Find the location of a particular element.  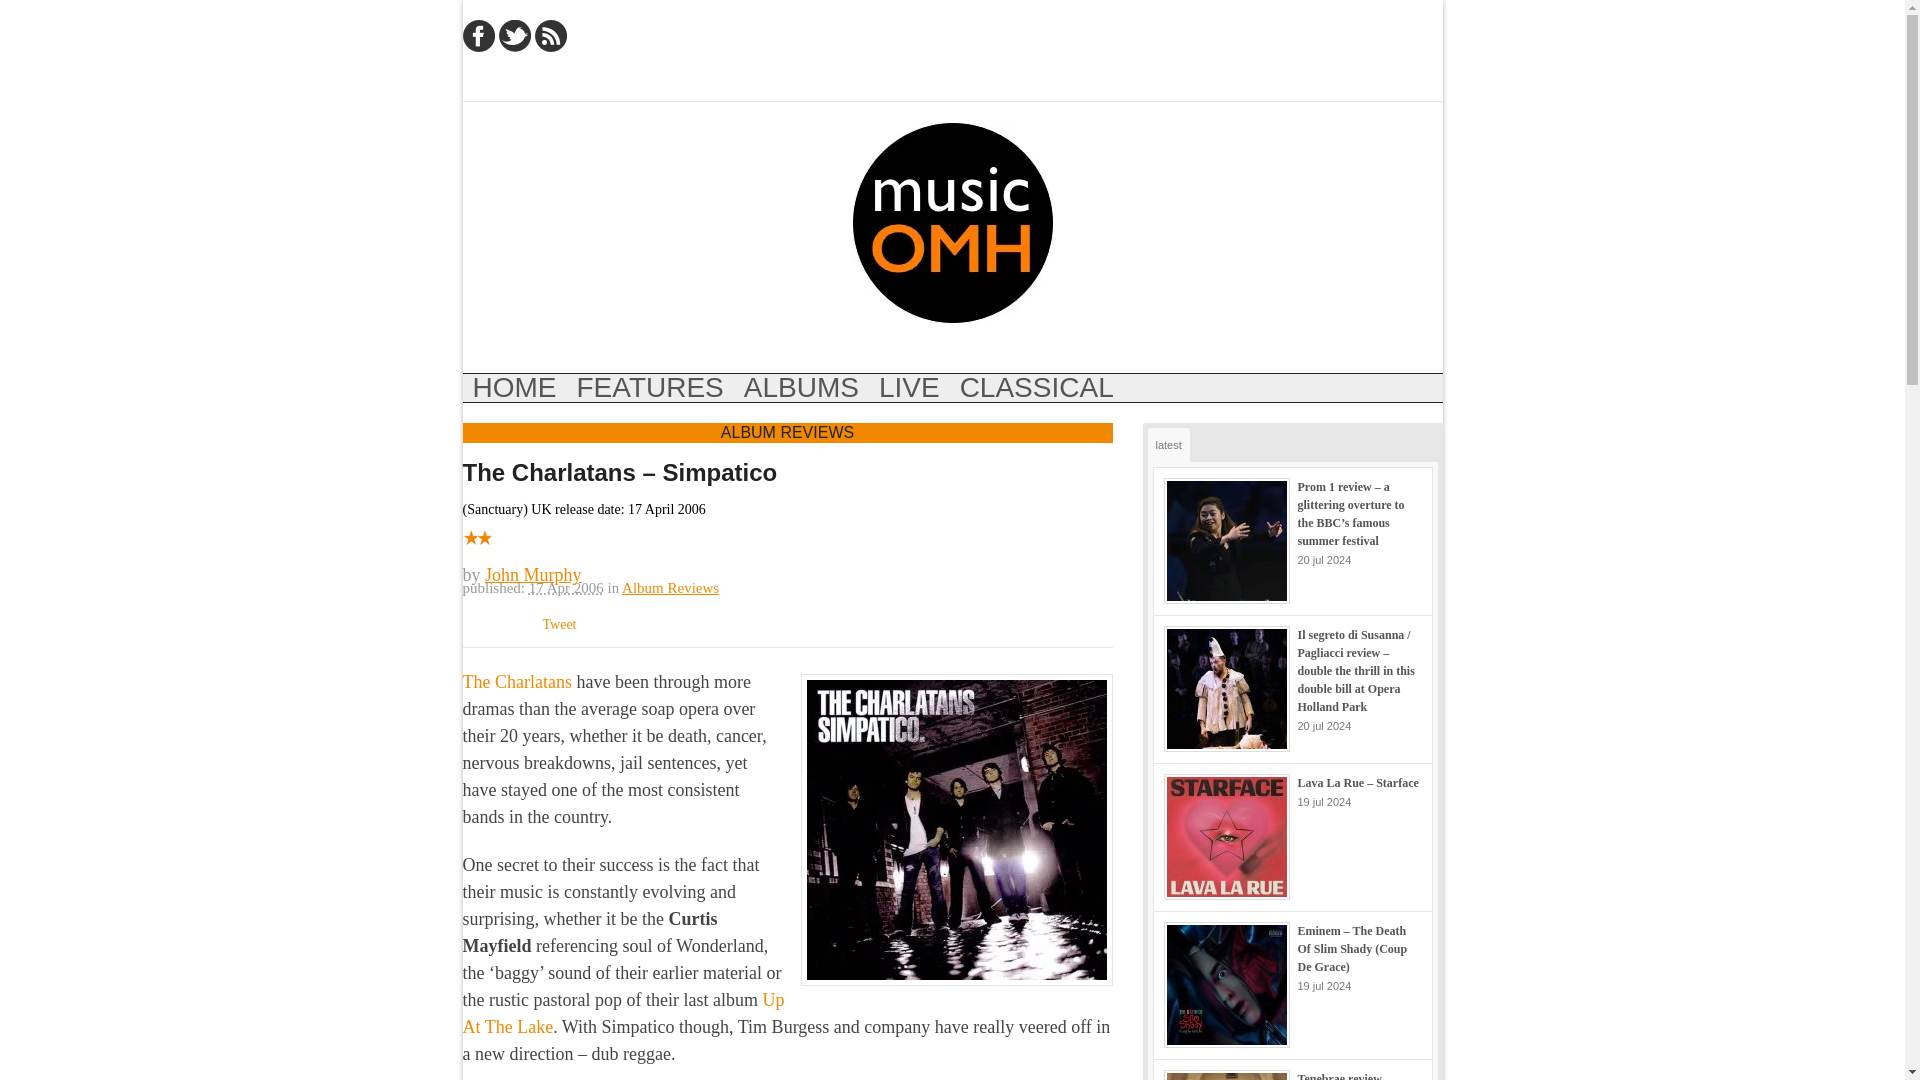

Twitter is located at coordinates (513, 36).